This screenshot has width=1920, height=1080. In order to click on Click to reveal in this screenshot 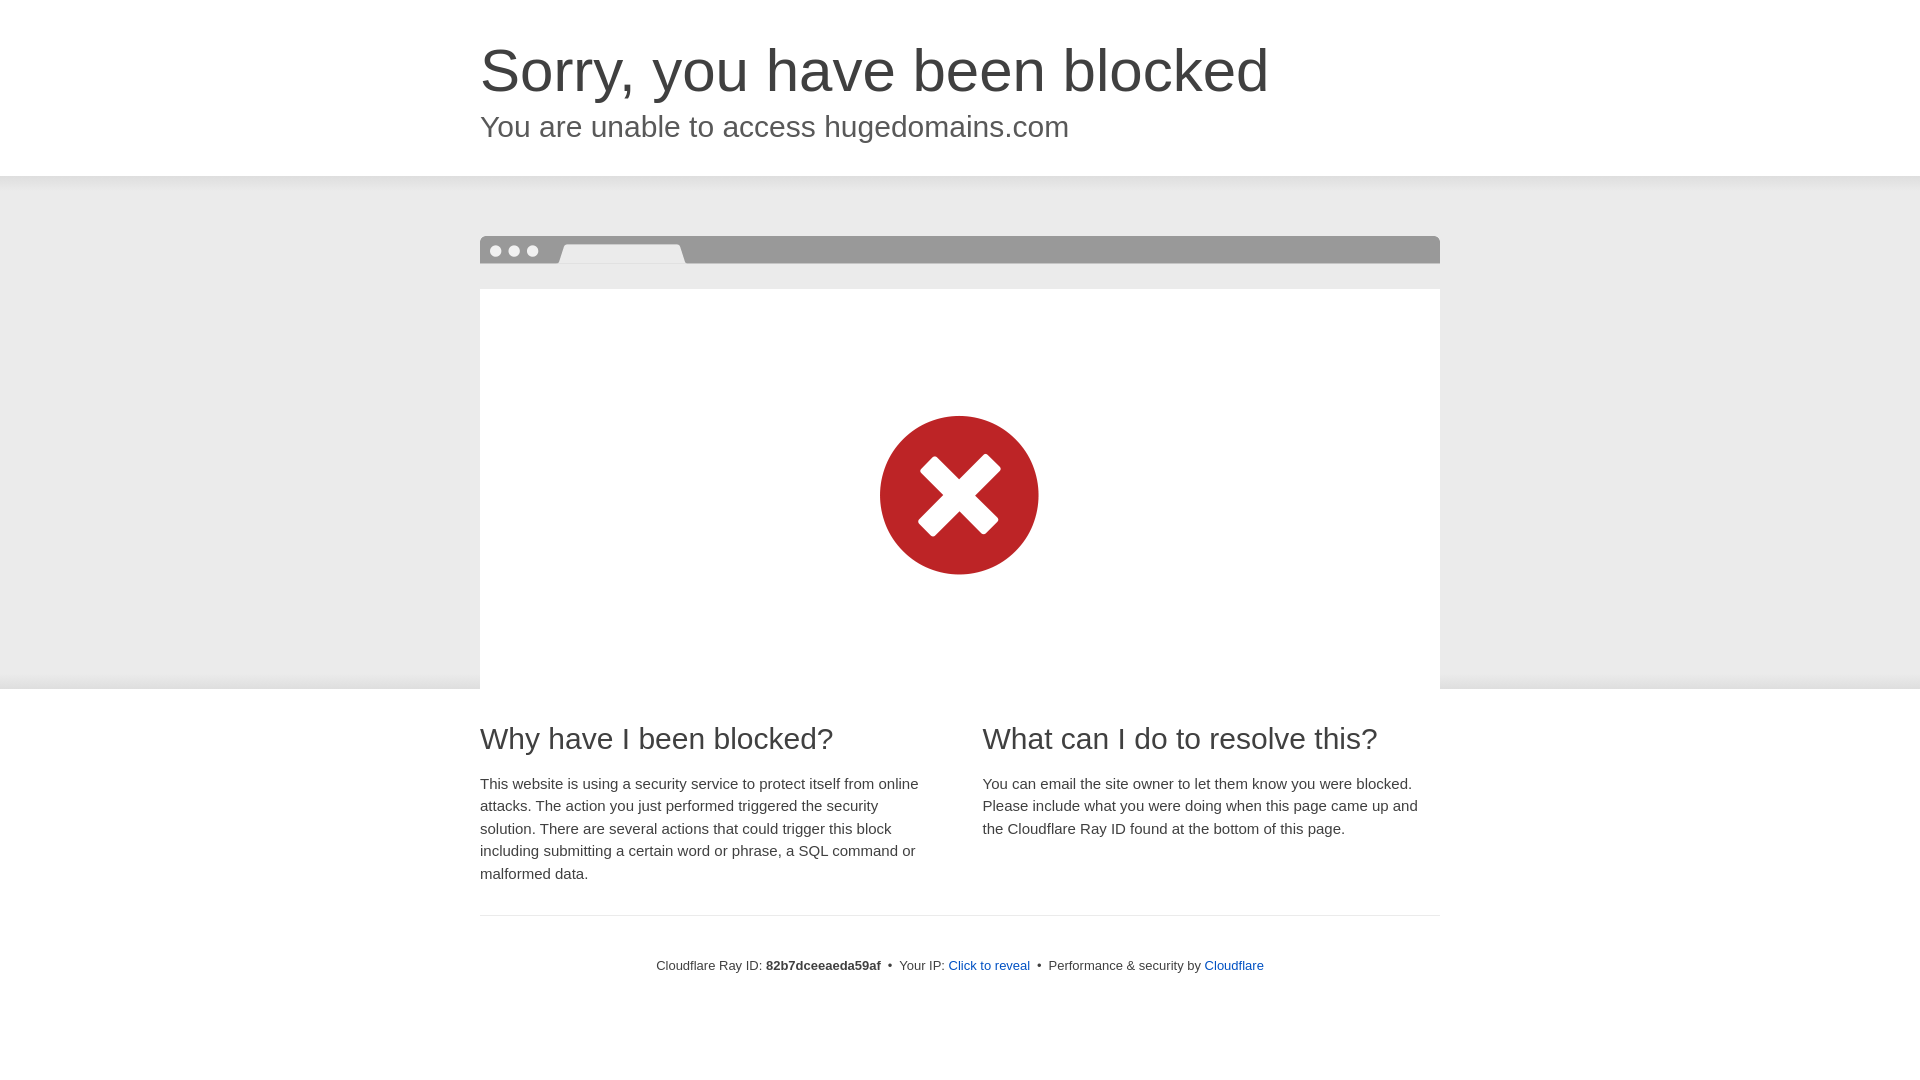, I will do `click(990, 966)`.